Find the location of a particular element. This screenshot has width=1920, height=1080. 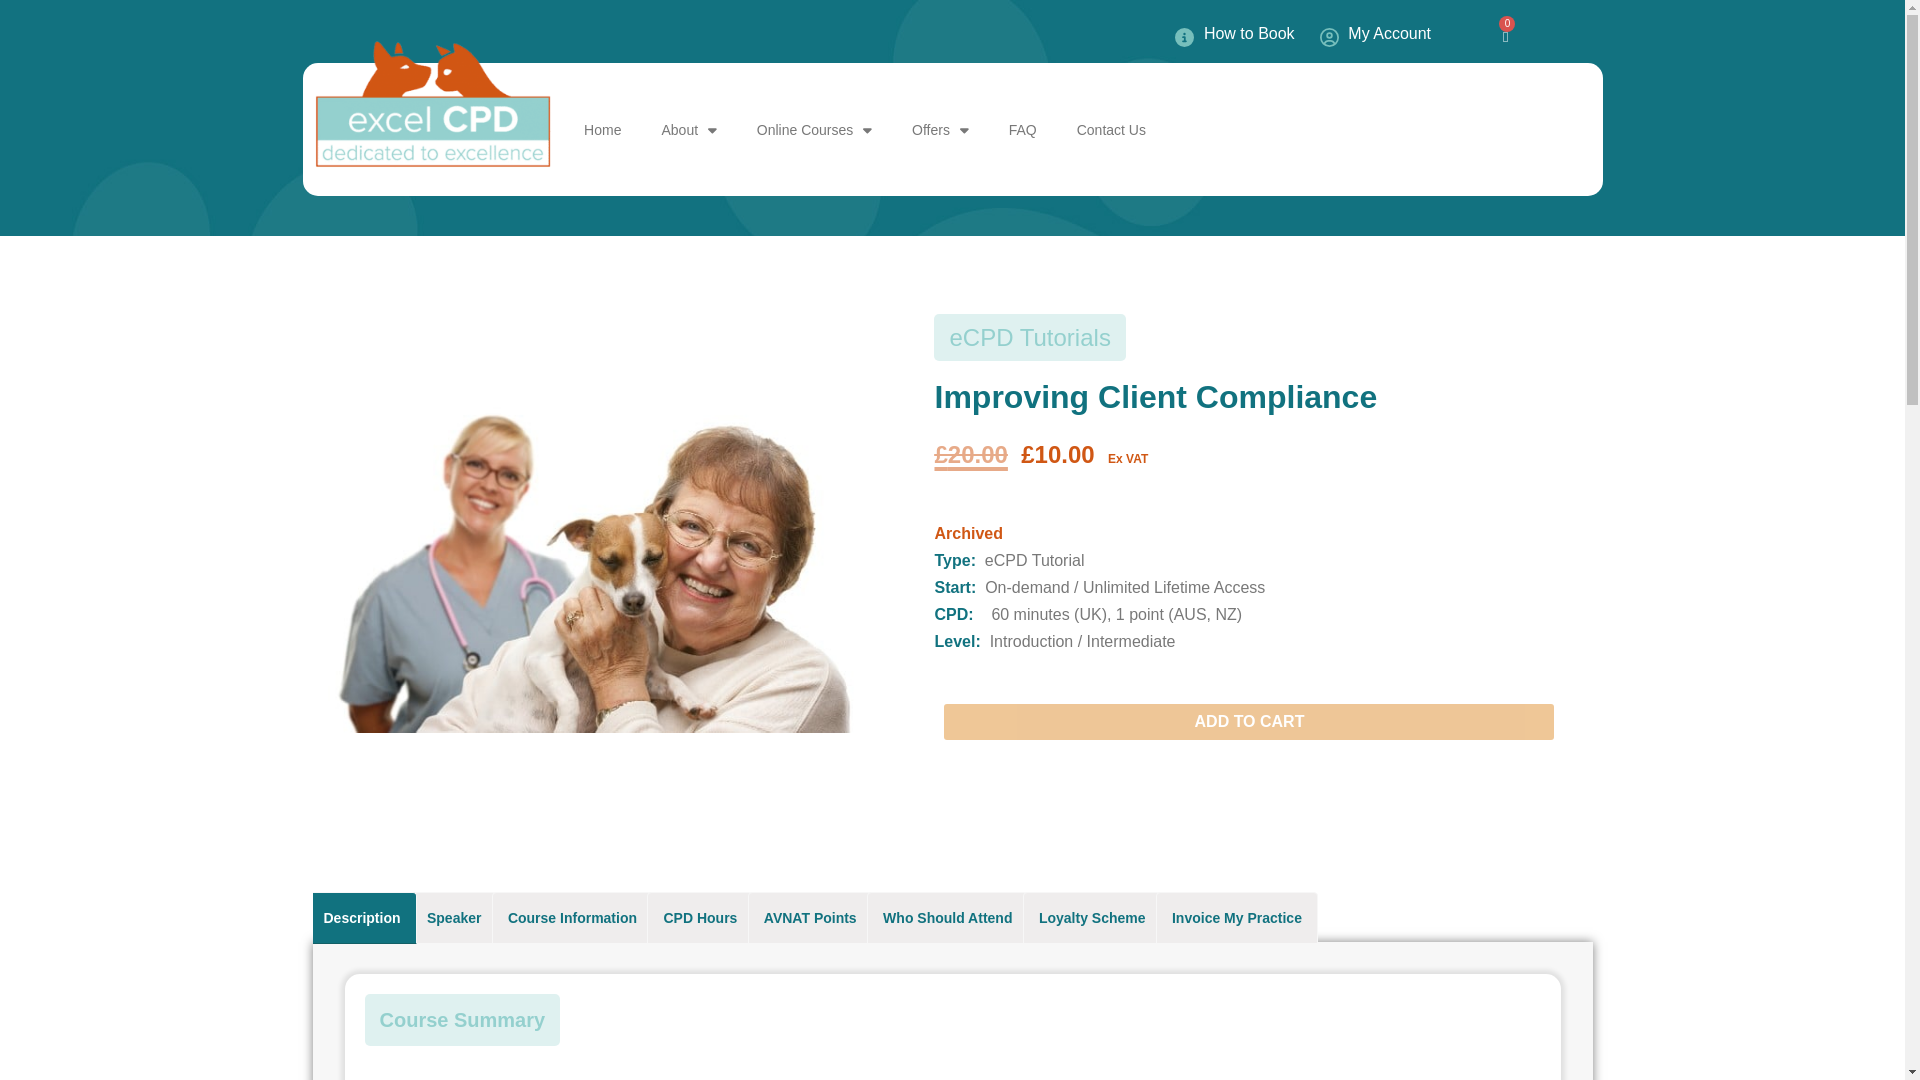

My Account is located at coordinates (1375, 34).